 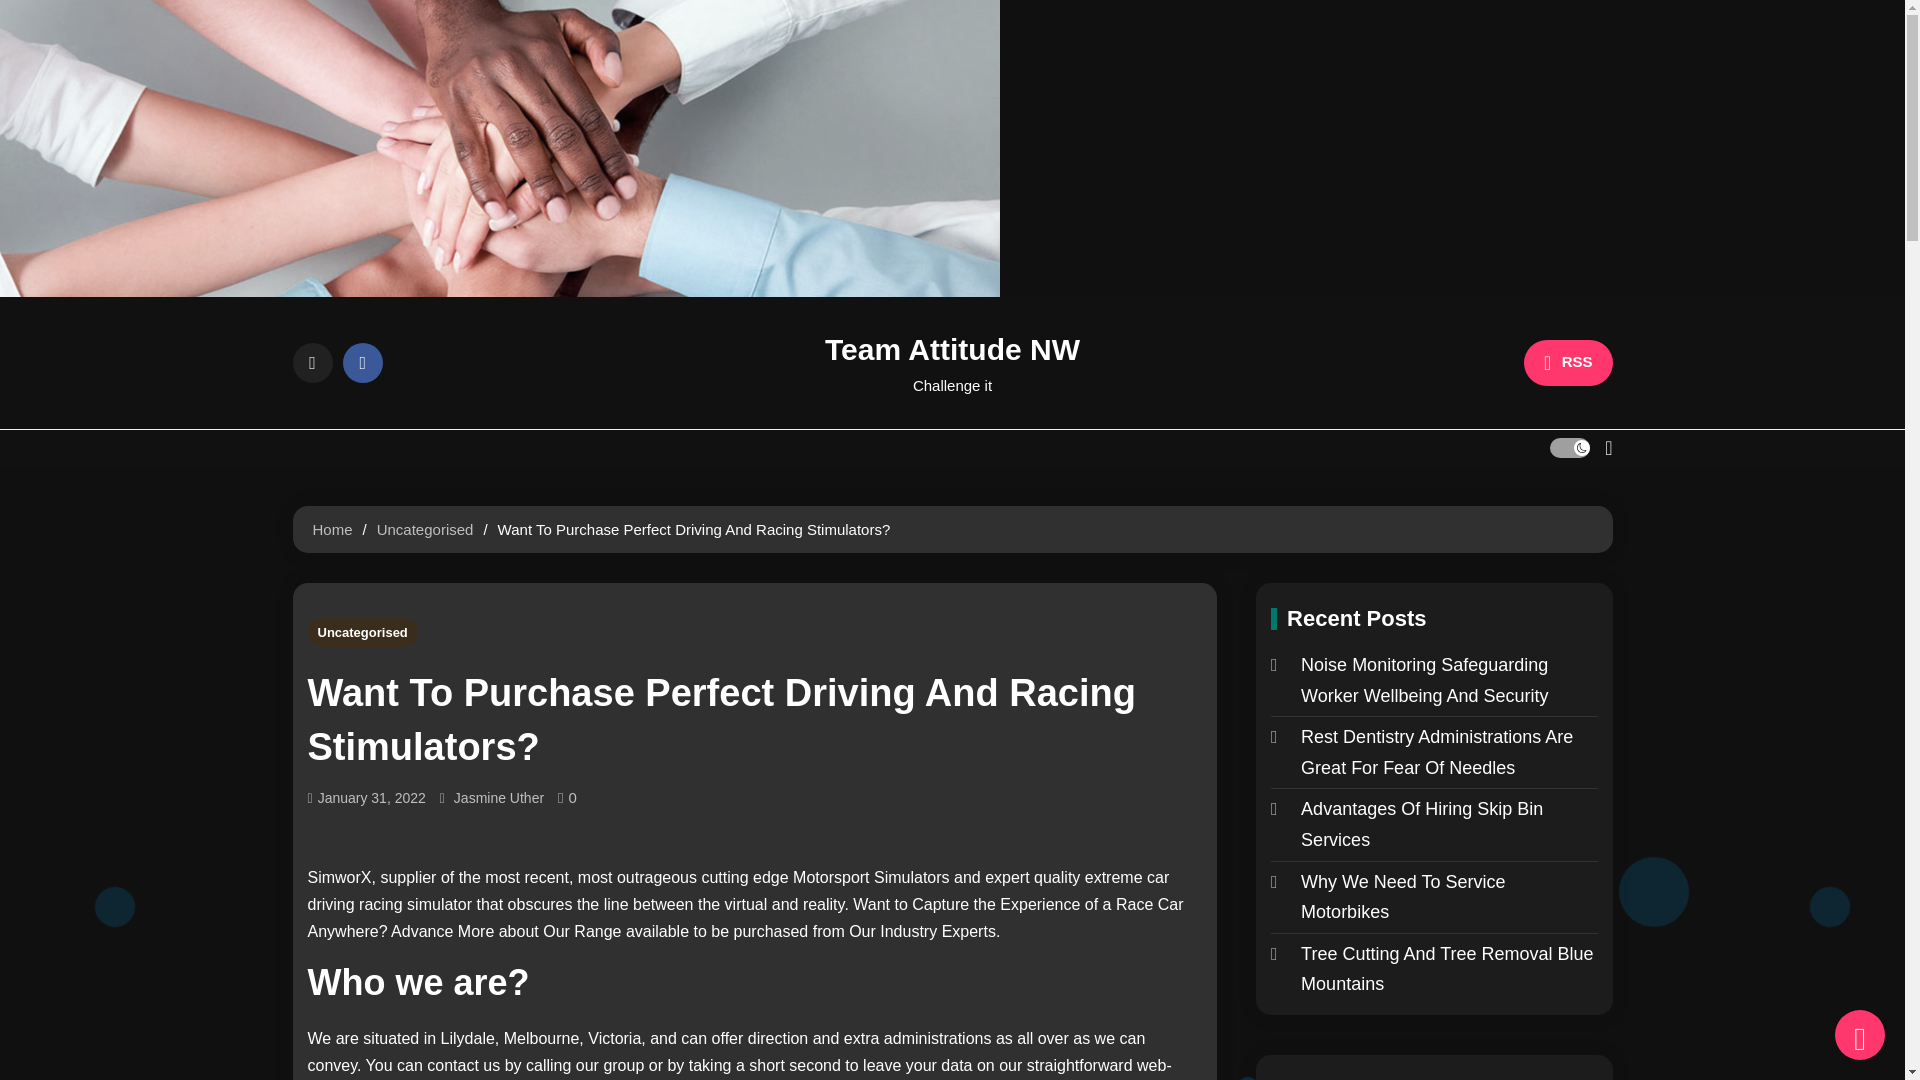 I want to click on site mode button, so click(x=1569, y=448).